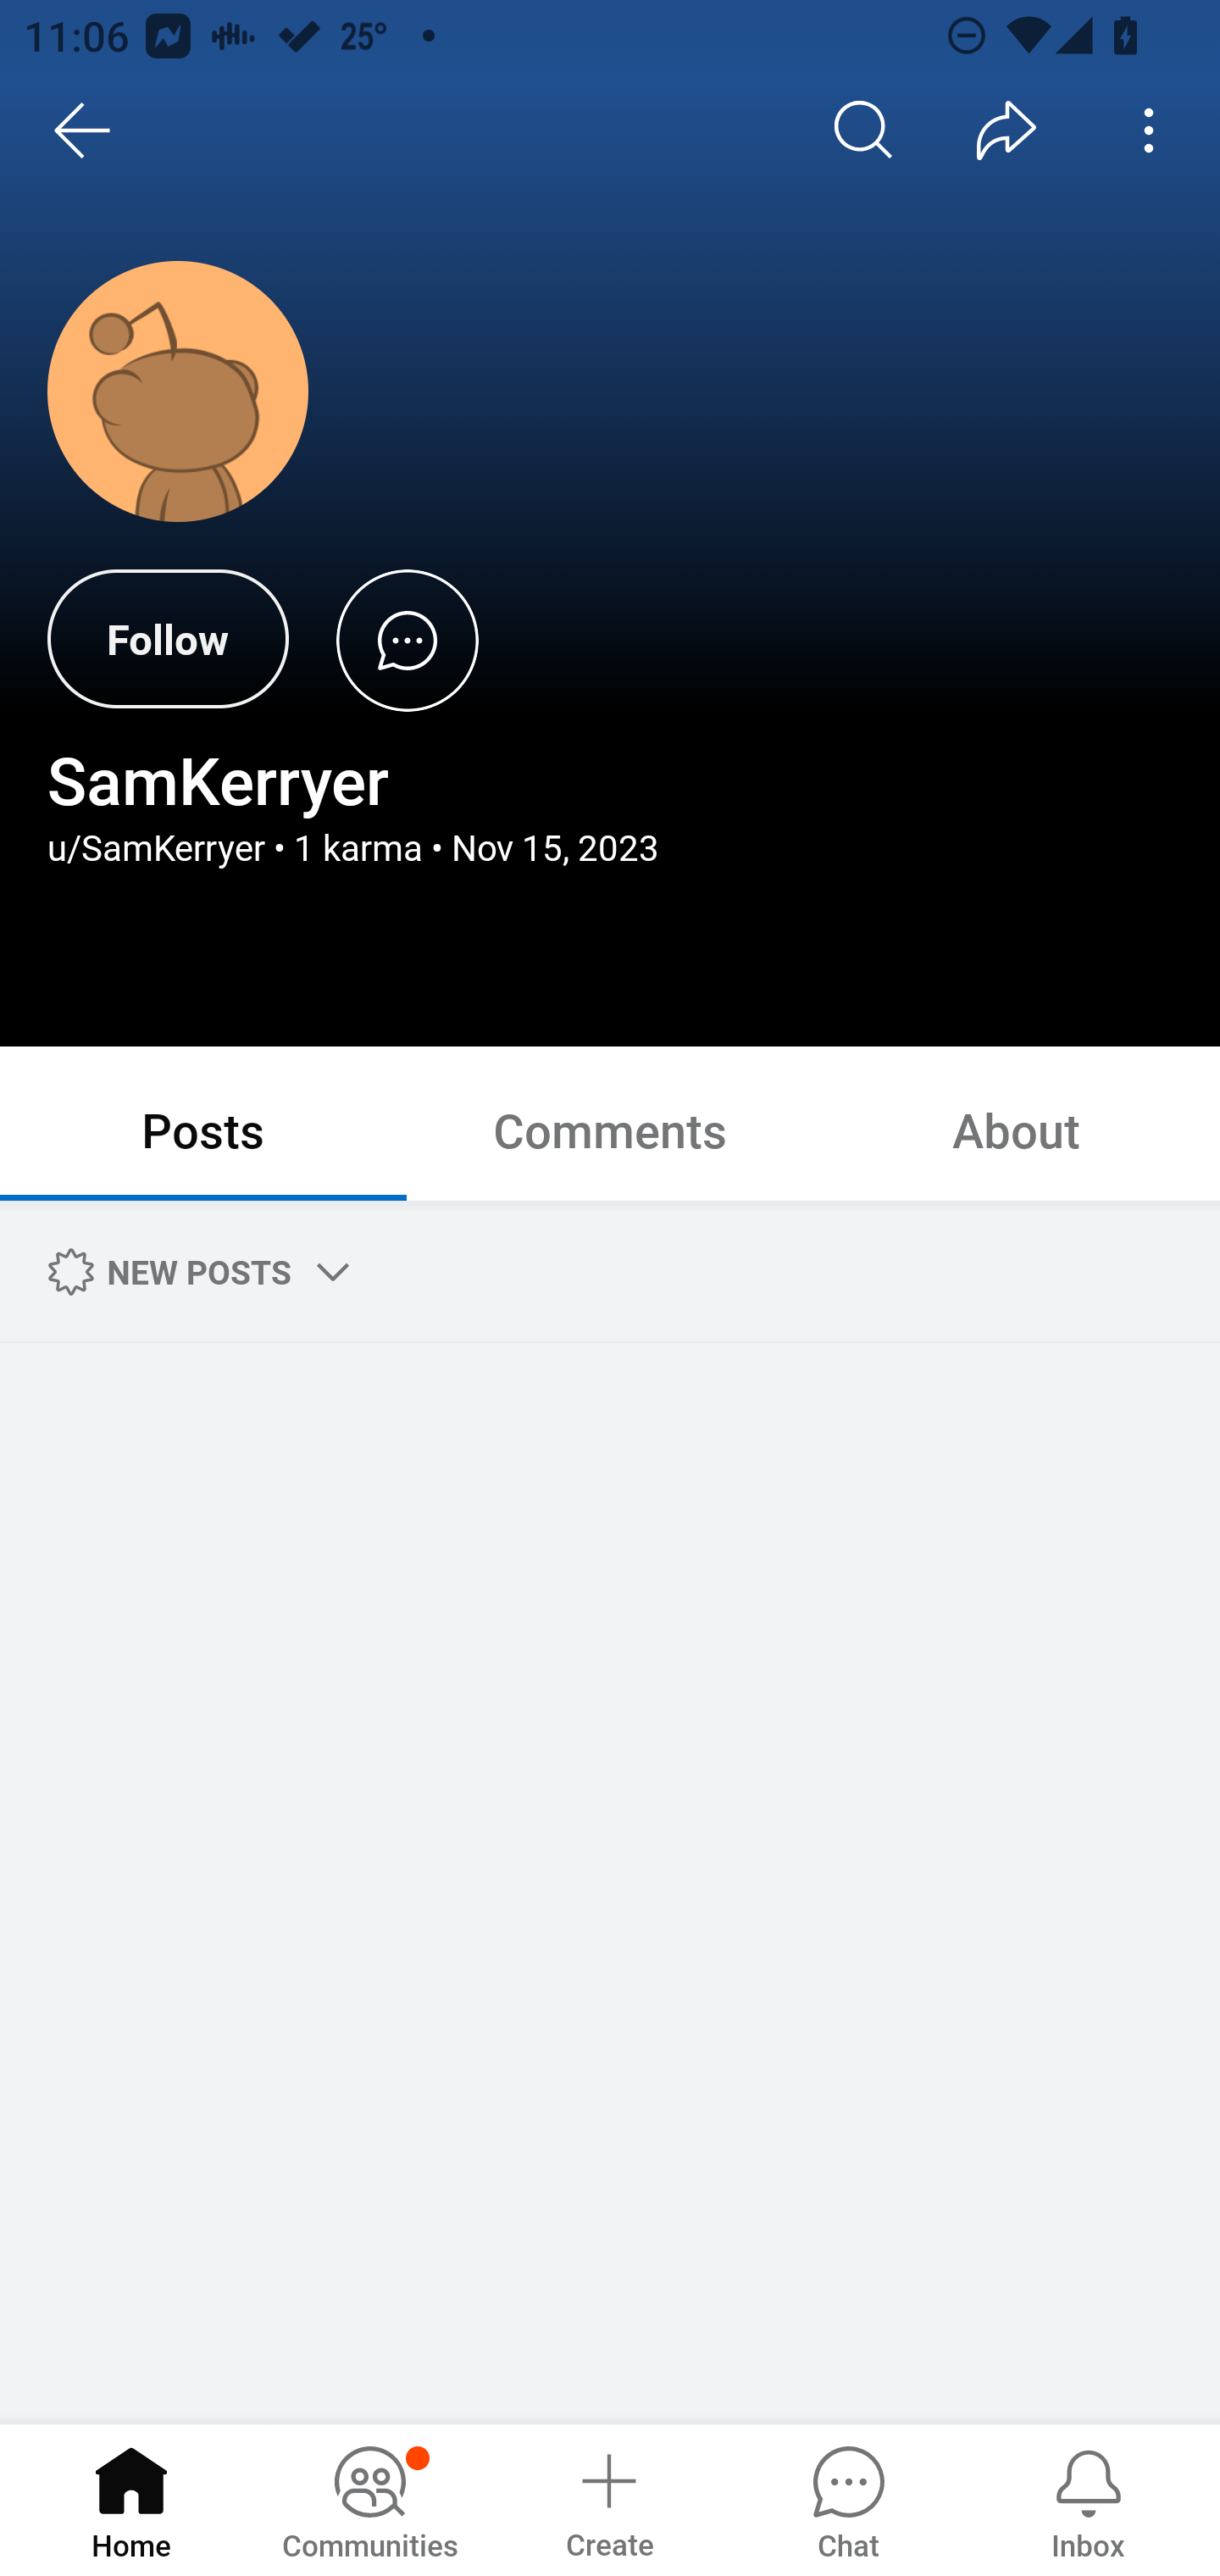 Image resolution: width=1220 pixels, height=2576 pixels. Describe the element at coordinates (864, 130) in the screenshot. I see `Search profile` at that location.